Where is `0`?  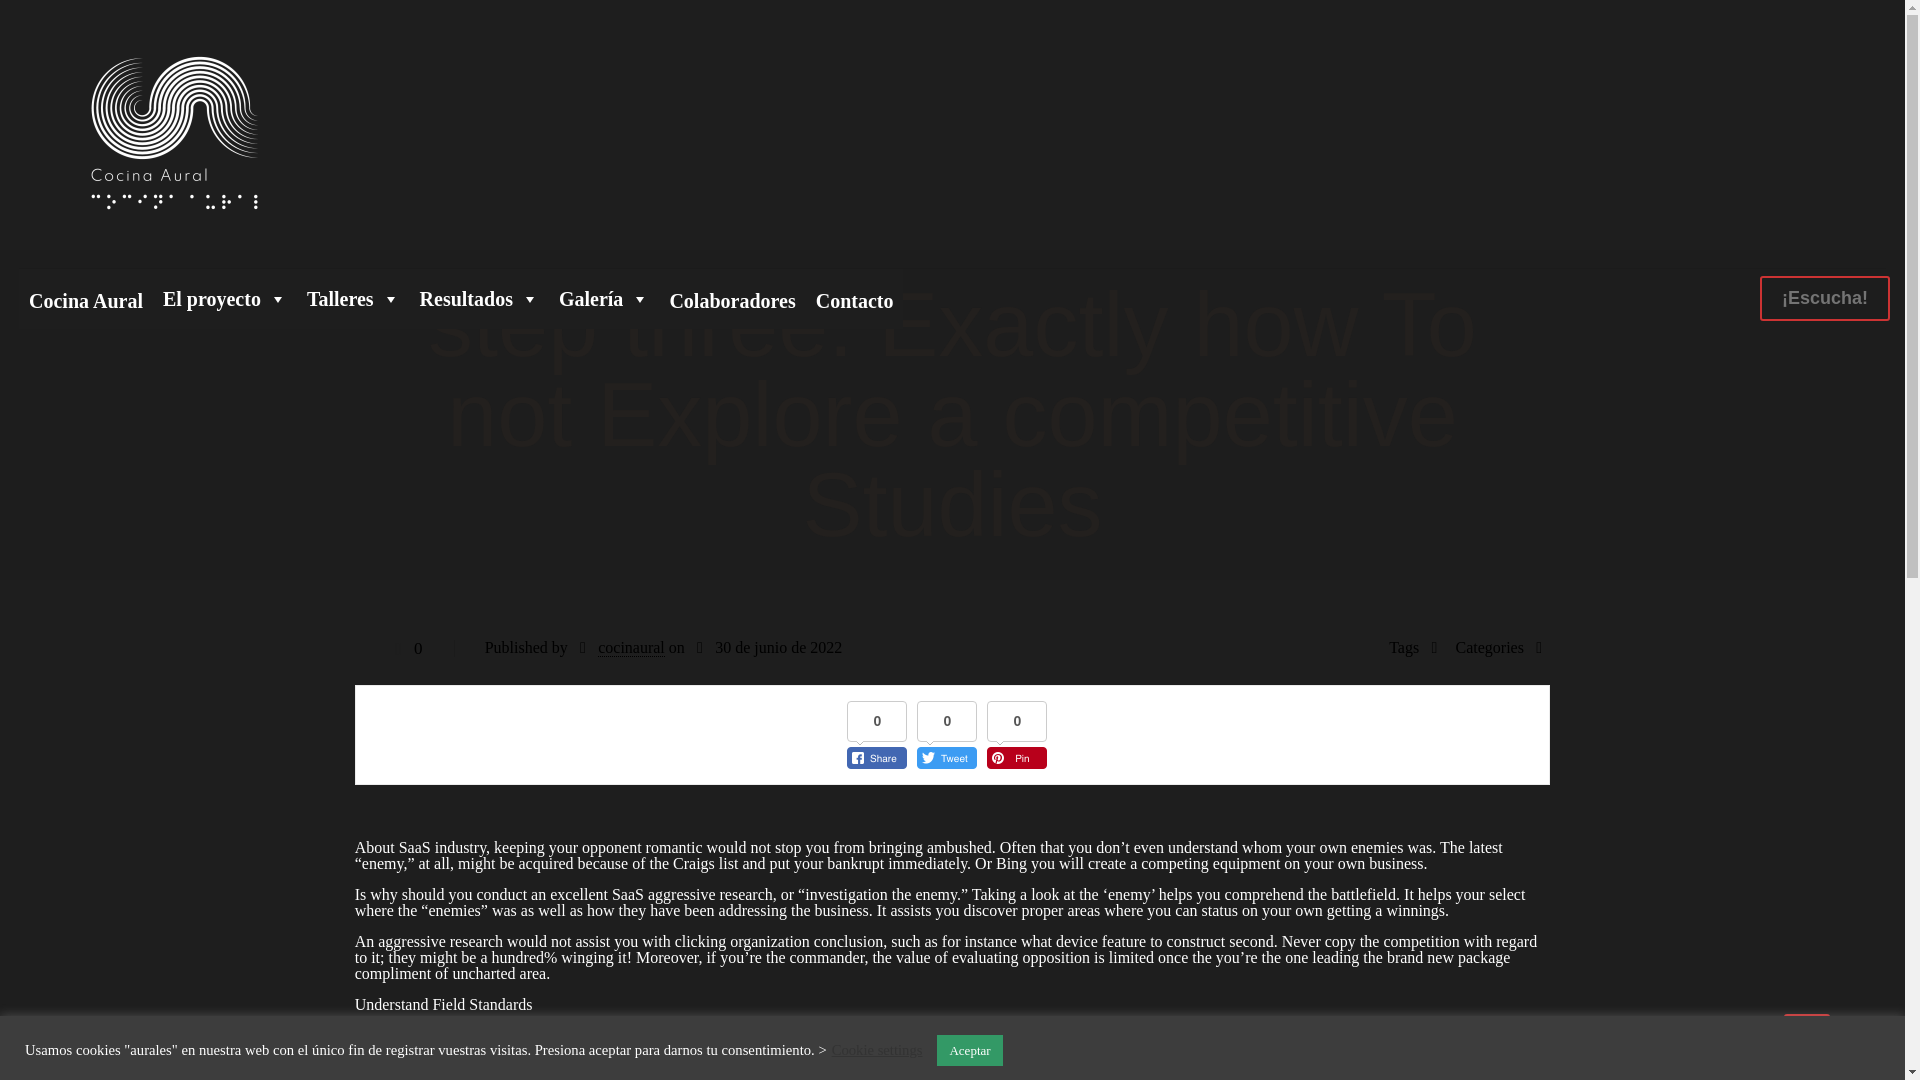
0 is located at coordinates (404, 648).